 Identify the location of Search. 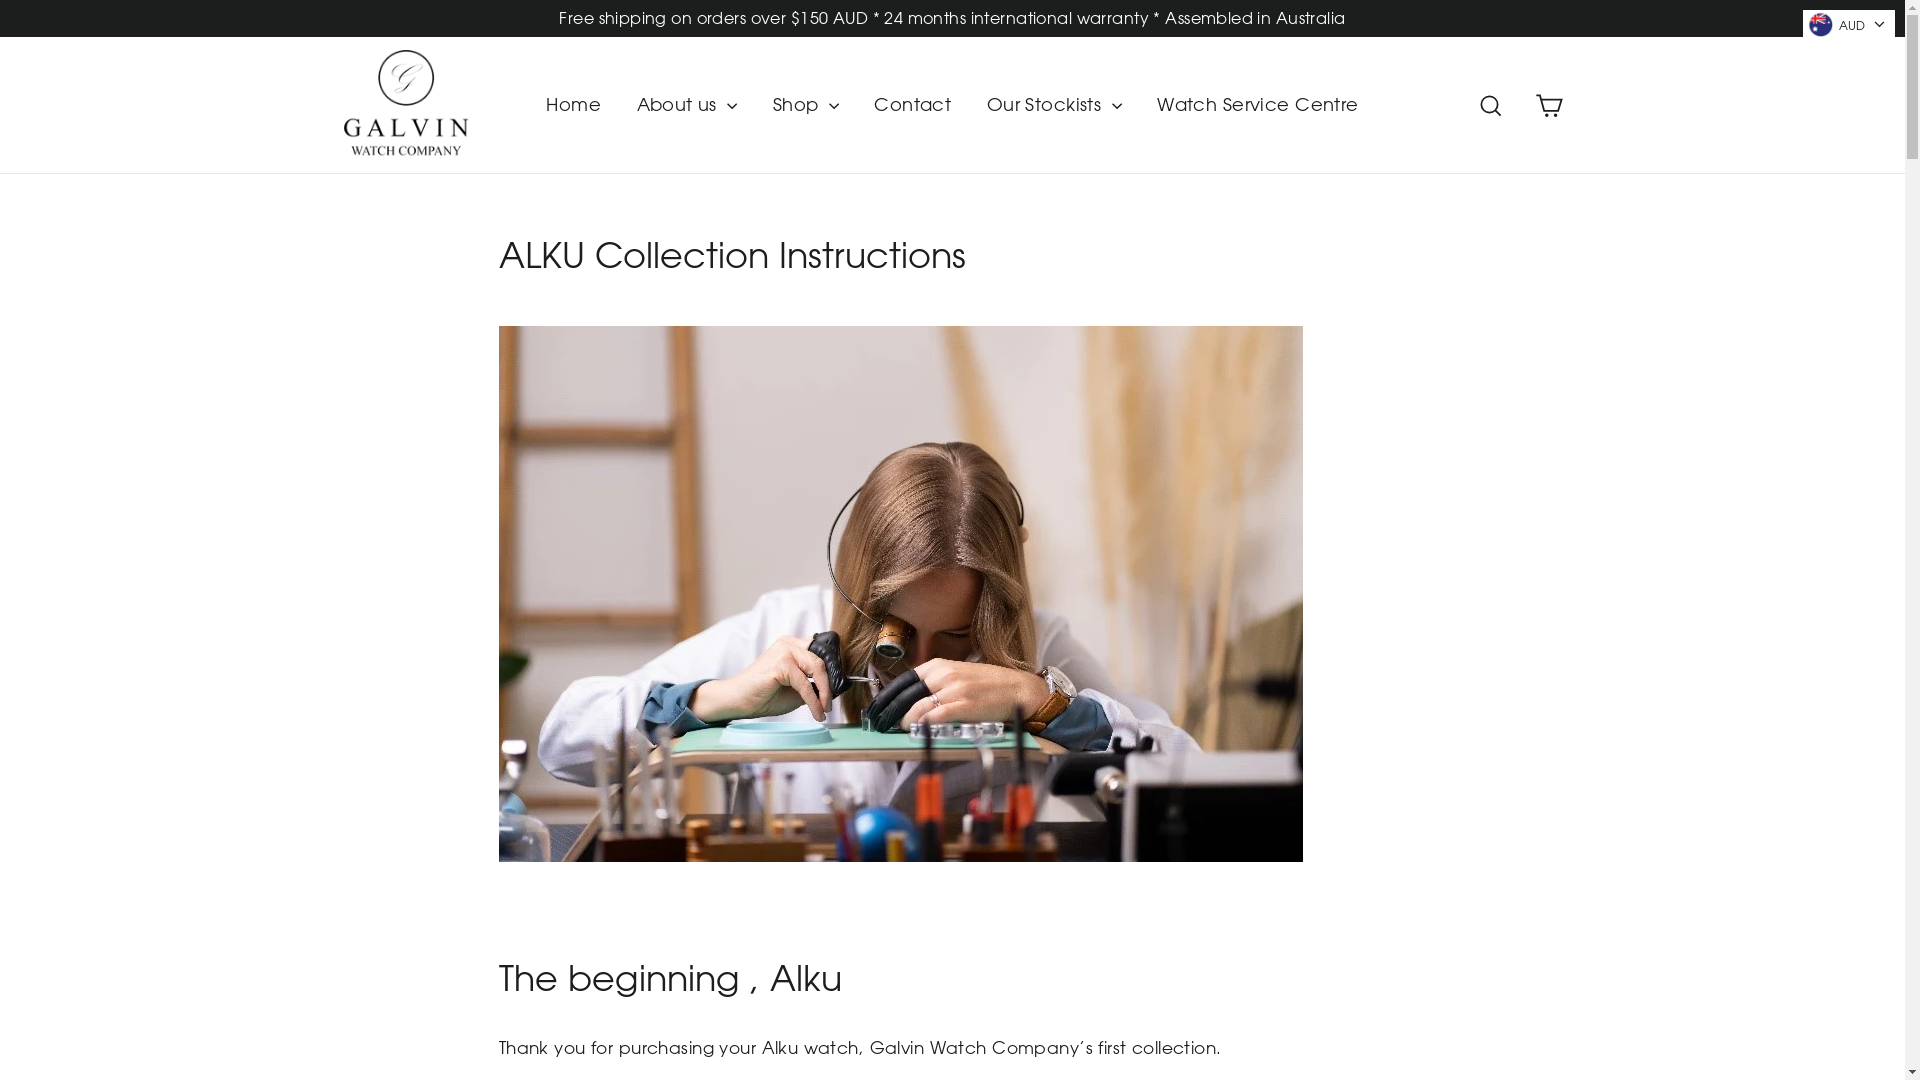
(1491, 104).